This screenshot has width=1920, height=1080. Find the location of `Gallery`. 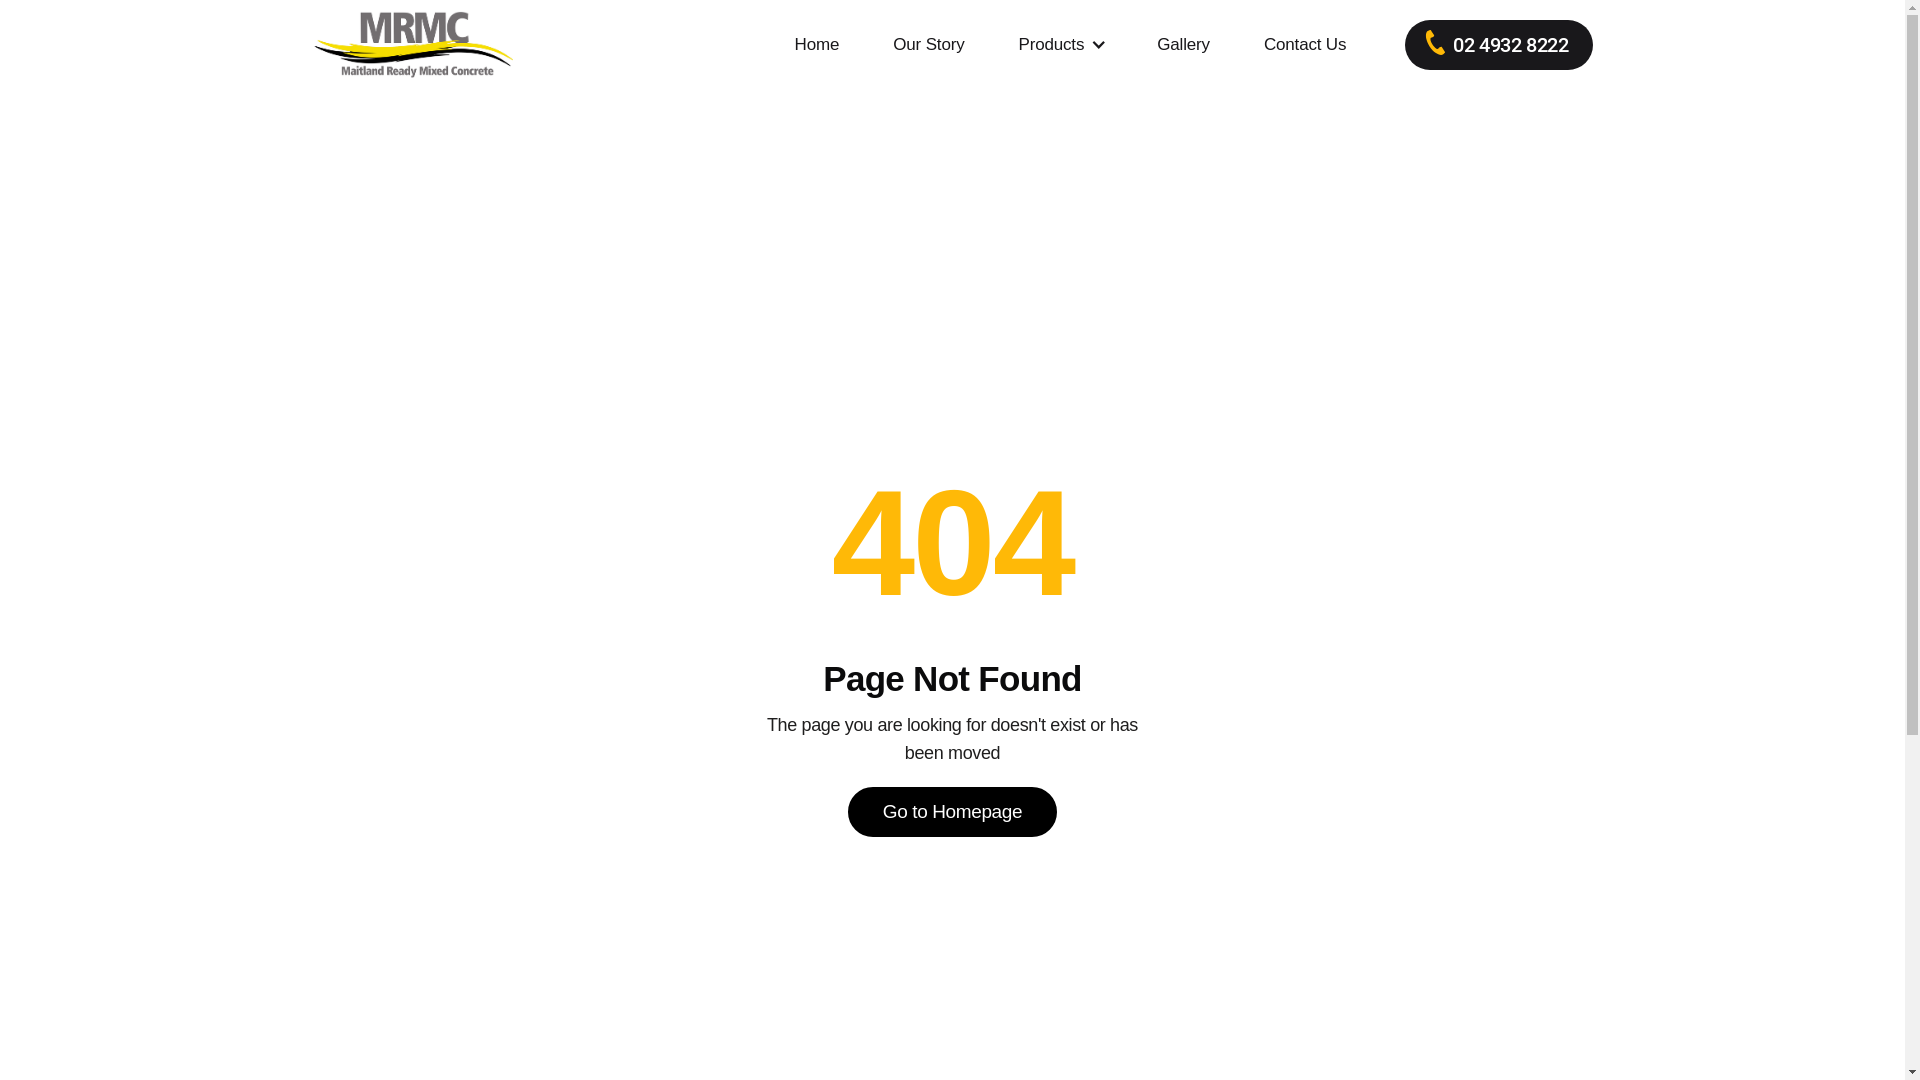

Gallery is located at coordinates (1184, 45).